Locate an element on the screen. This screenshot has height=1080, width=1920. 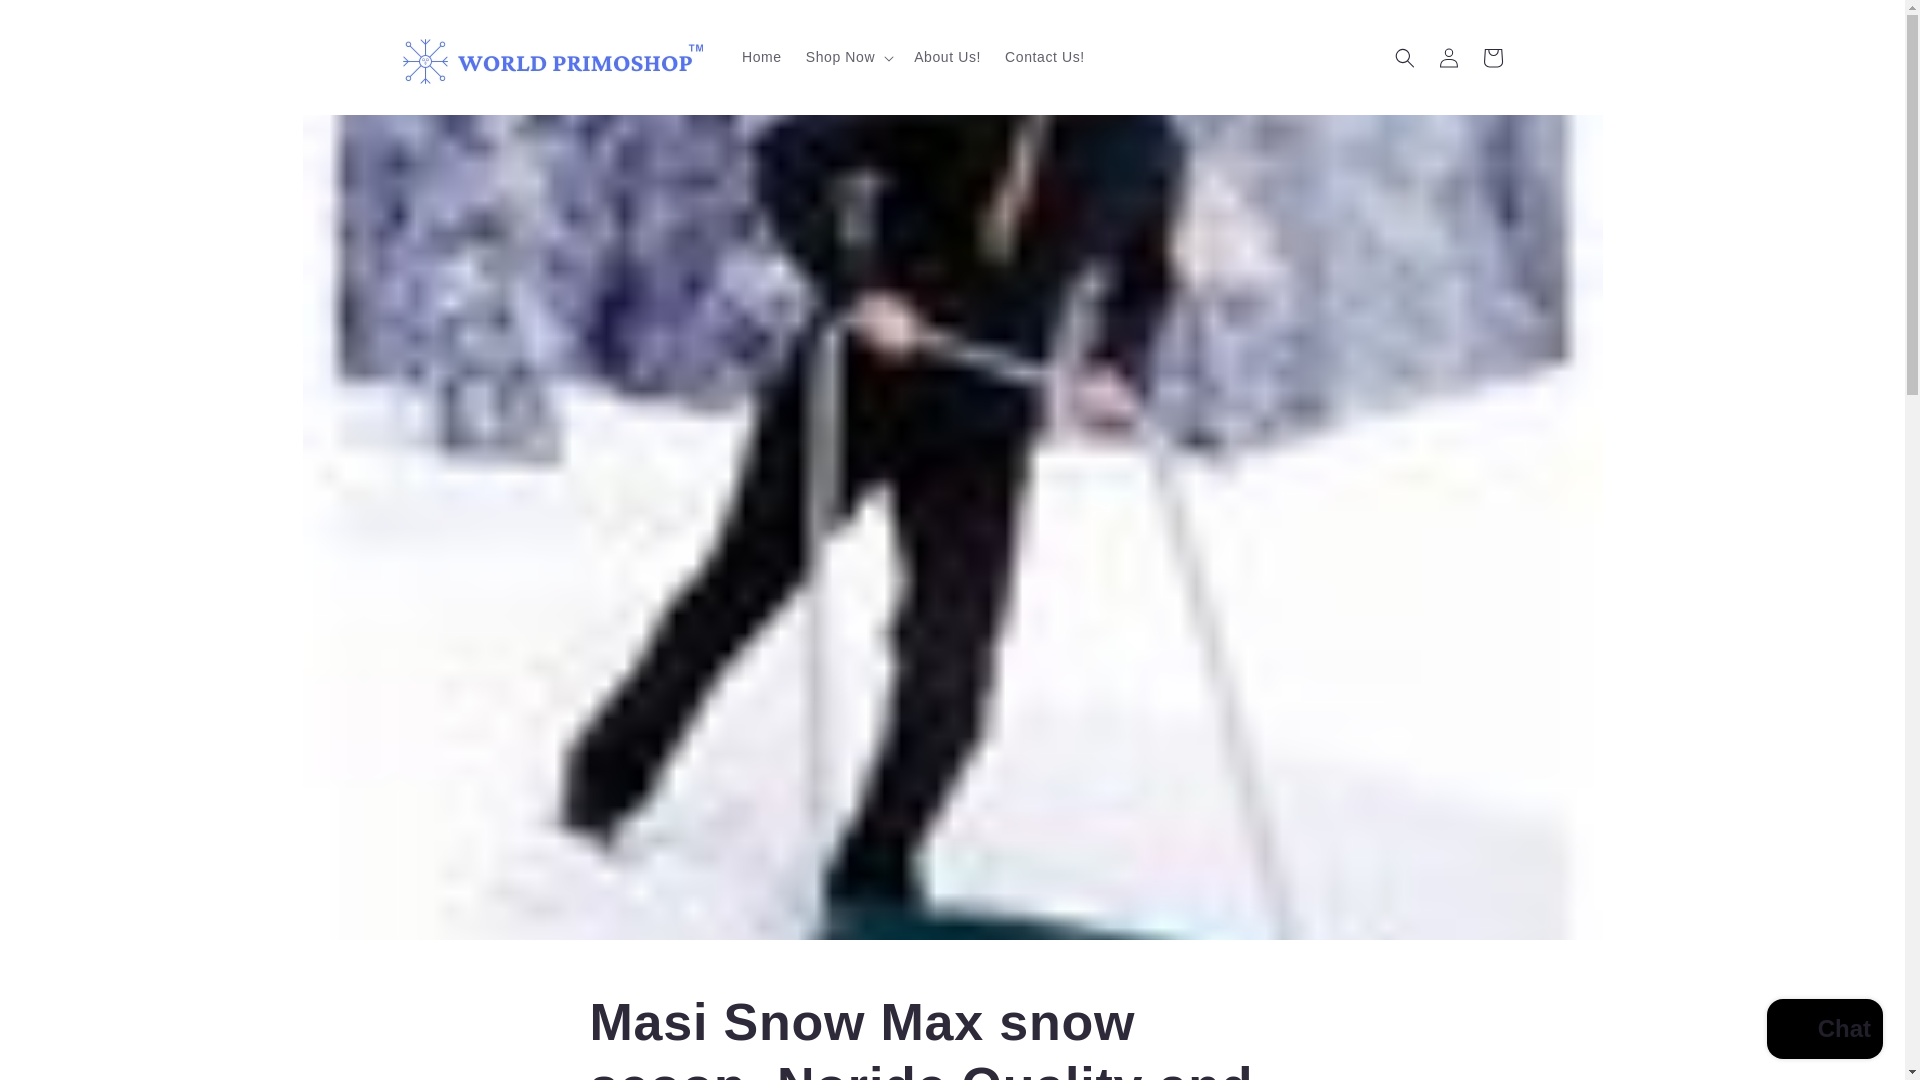
Contact Us! is located at coordinates (1044, 56).